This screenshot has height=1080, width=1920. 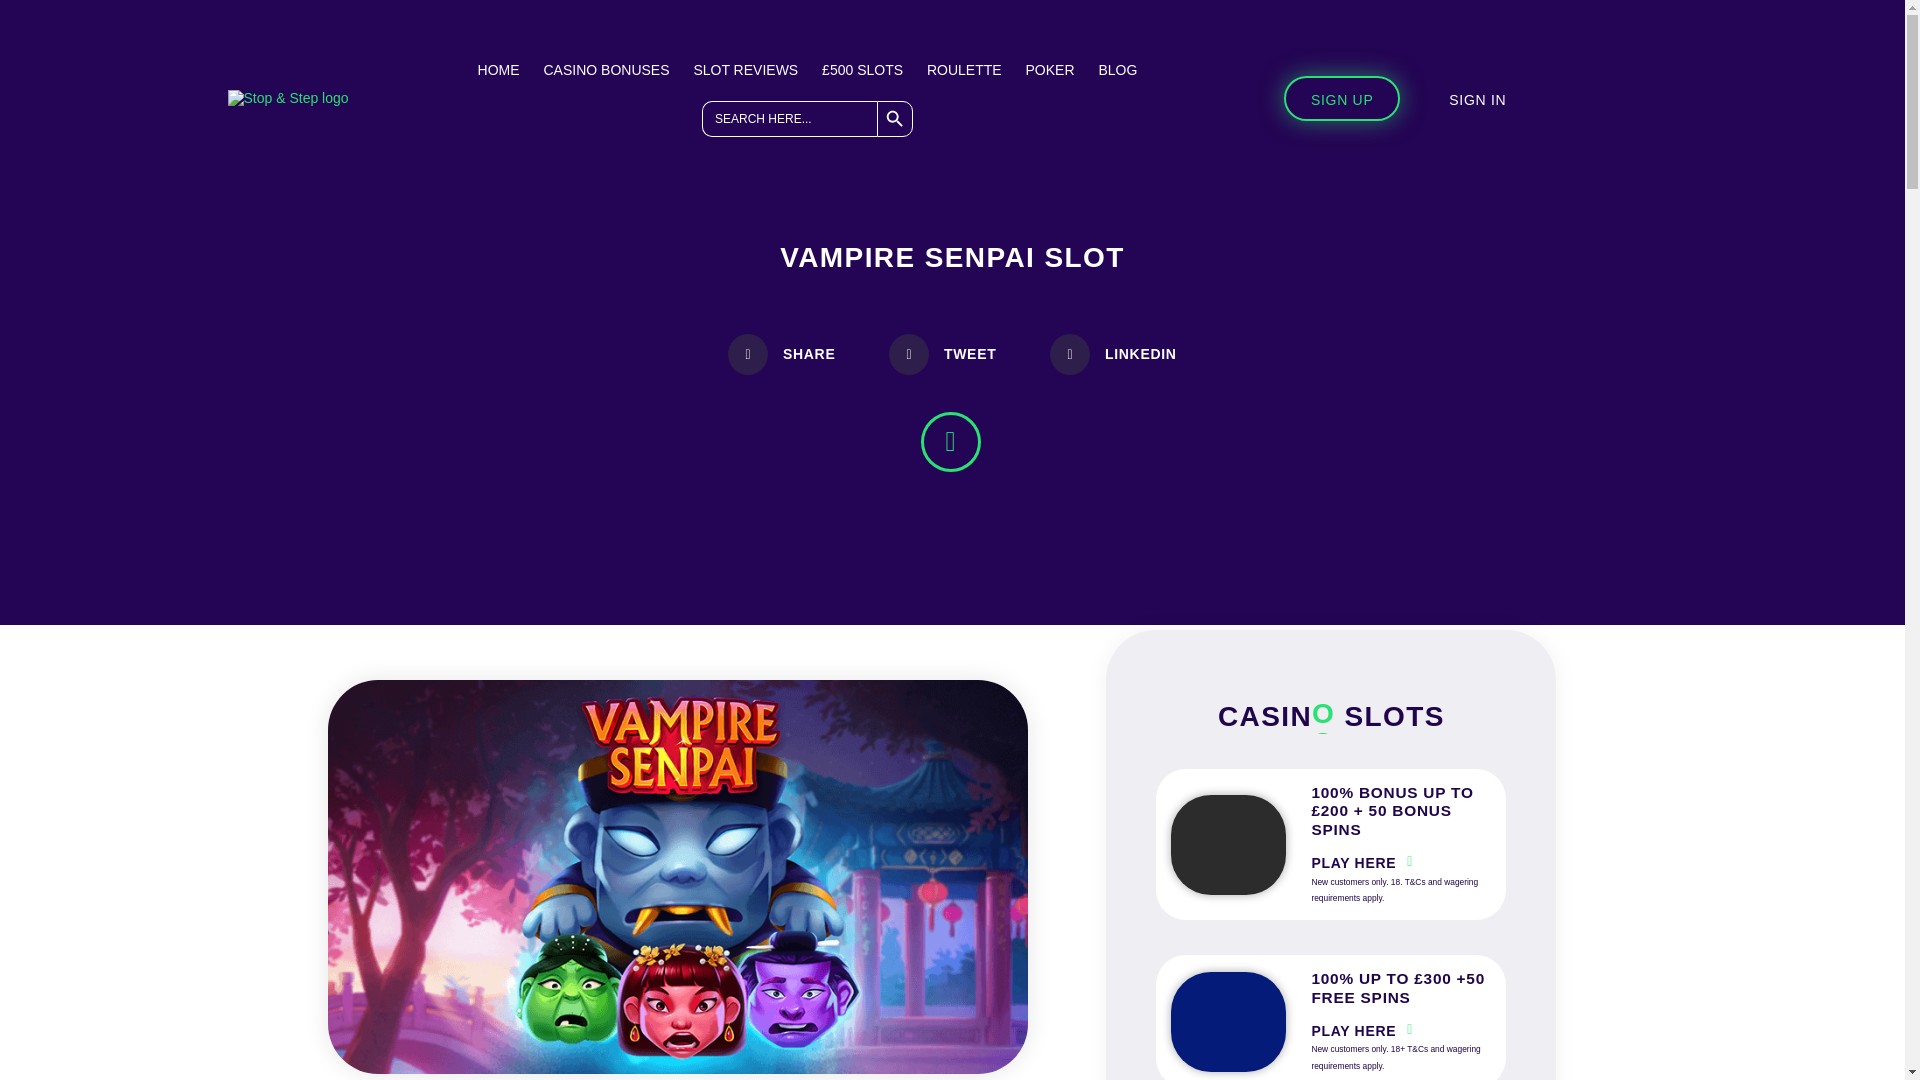 What do you see at coordinates (606, 69) in the screenshot?
I see `CASINO BONUSES` at bounding box center [606, 69].